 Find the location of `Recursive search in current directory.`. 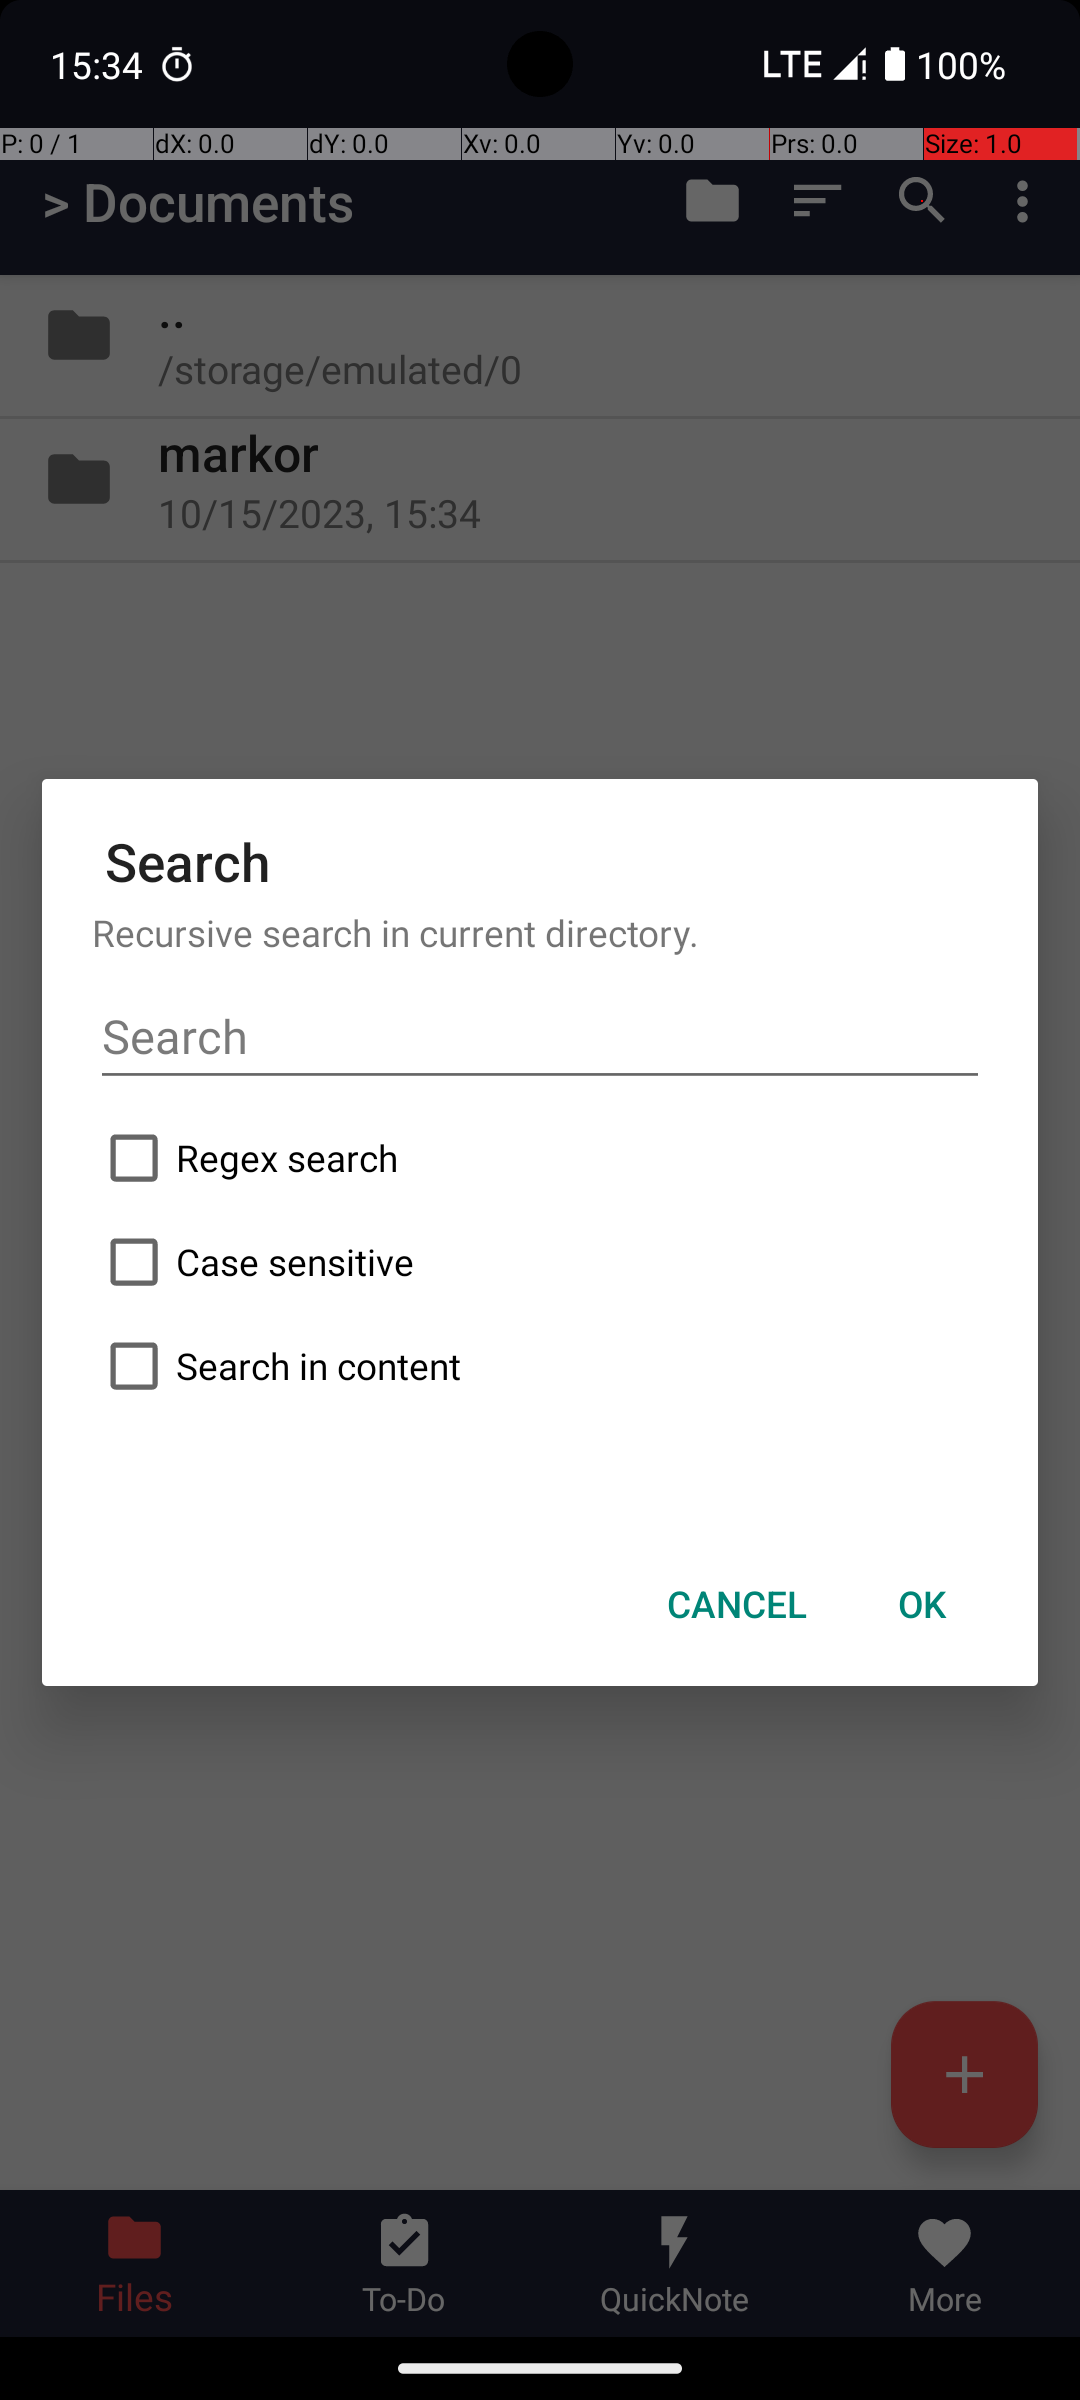

Recursive search in current directory. is located at coordinates (540, 932).